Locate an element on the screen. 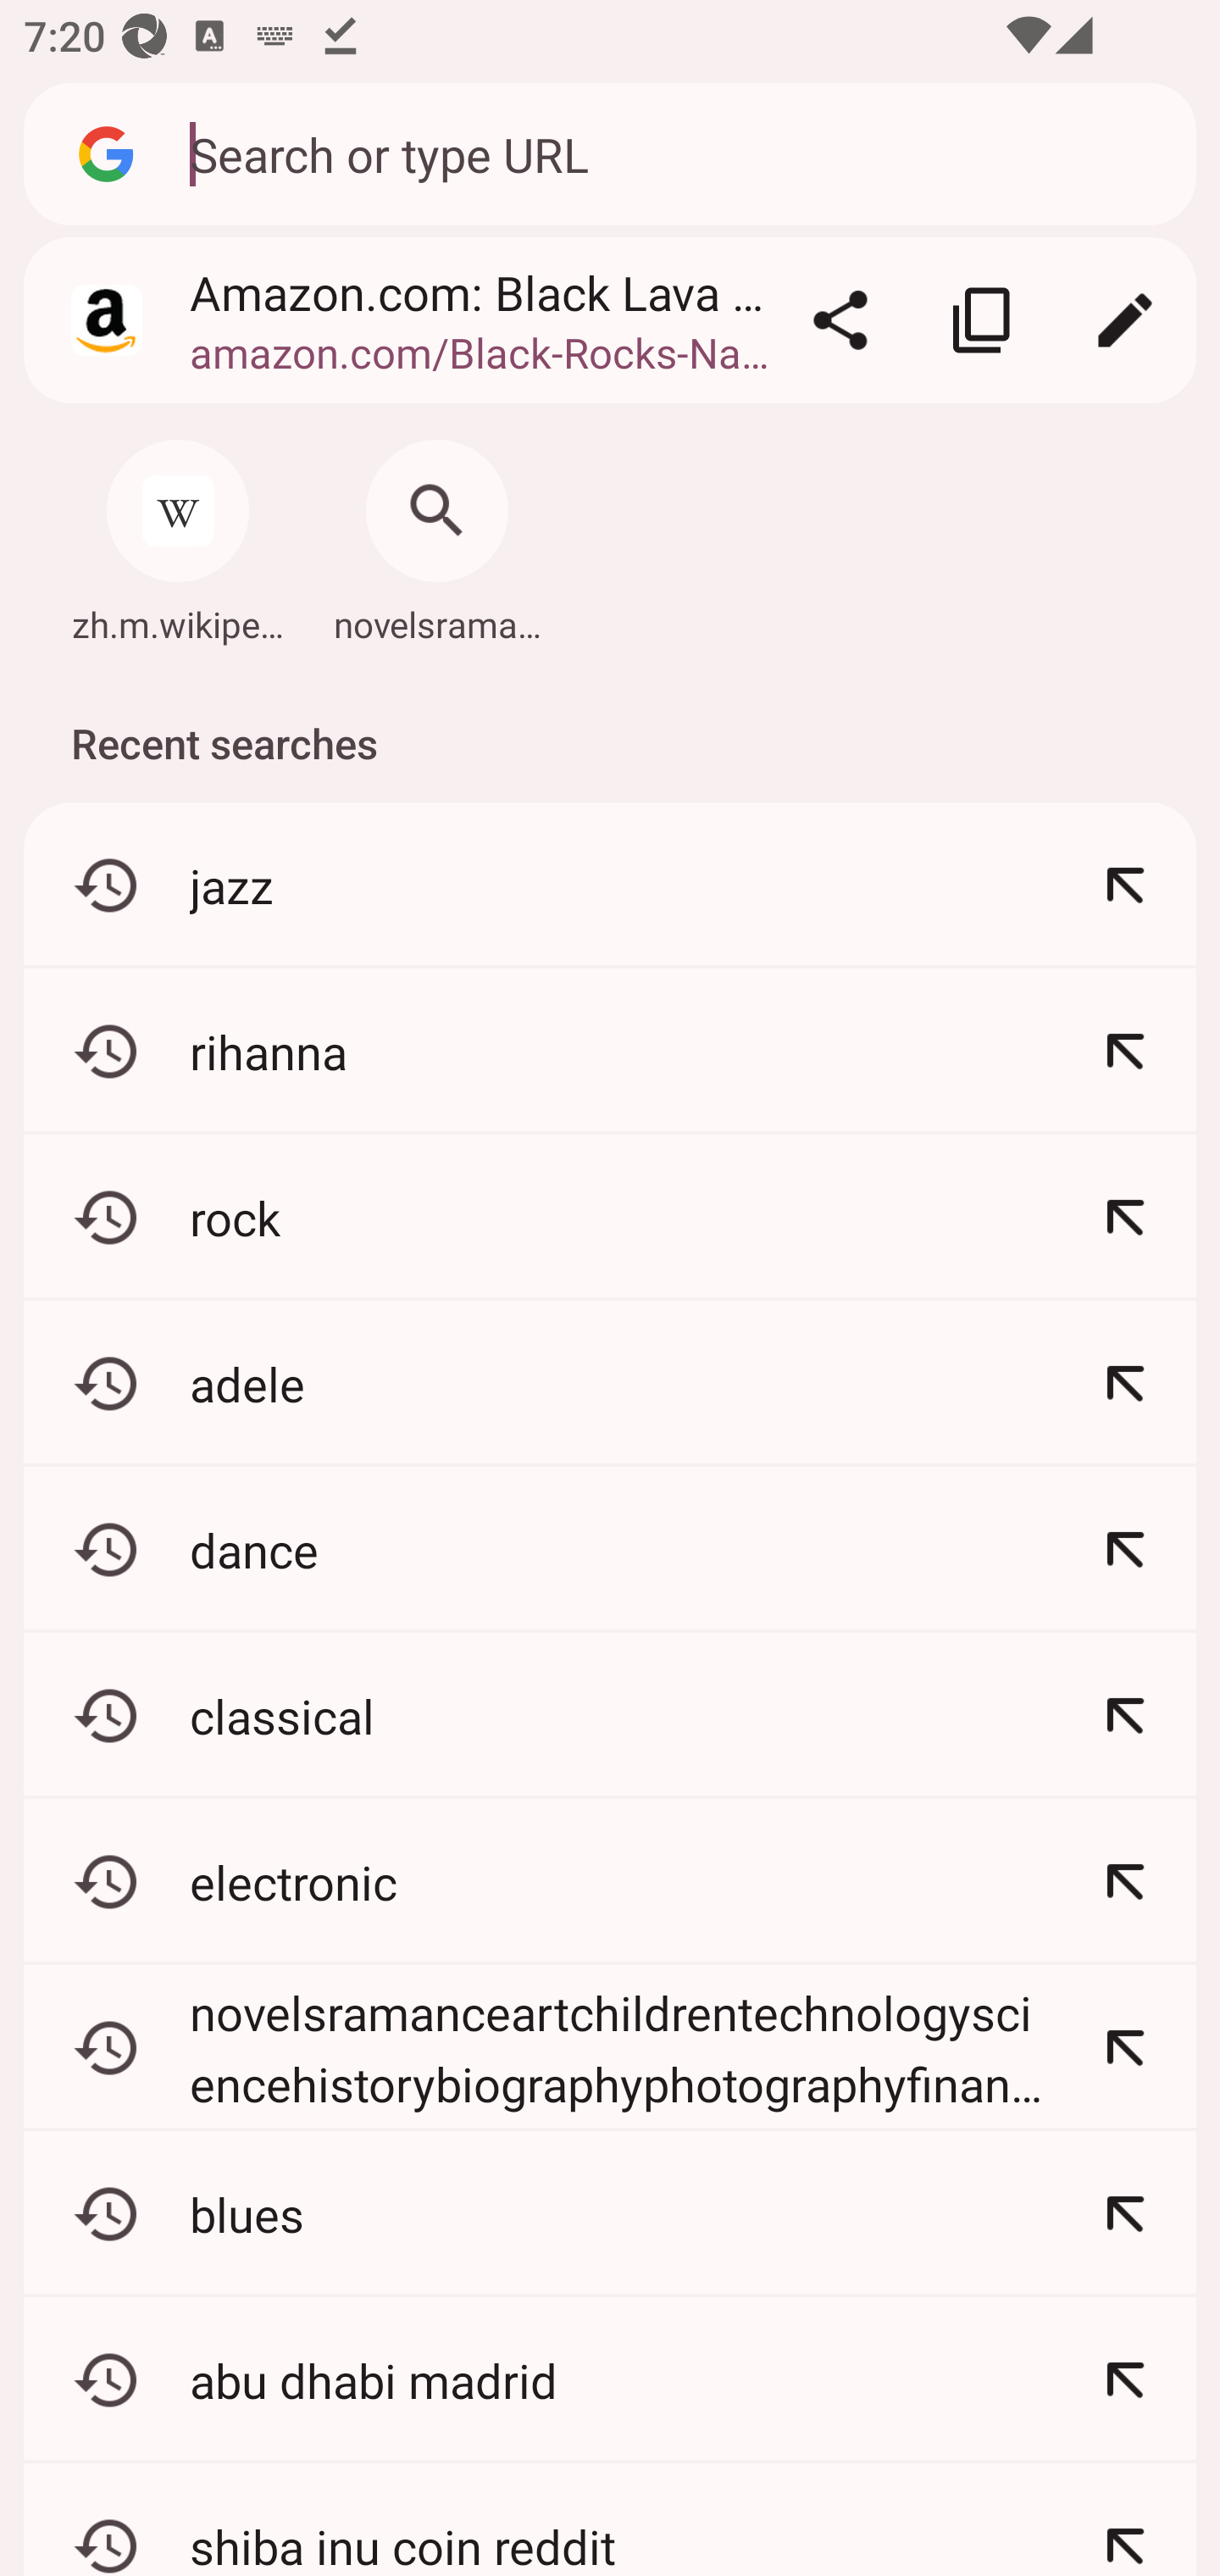 This screenshot has height=2576, width=1220. dance Refine: dance is located at coordinates (610, 1549).